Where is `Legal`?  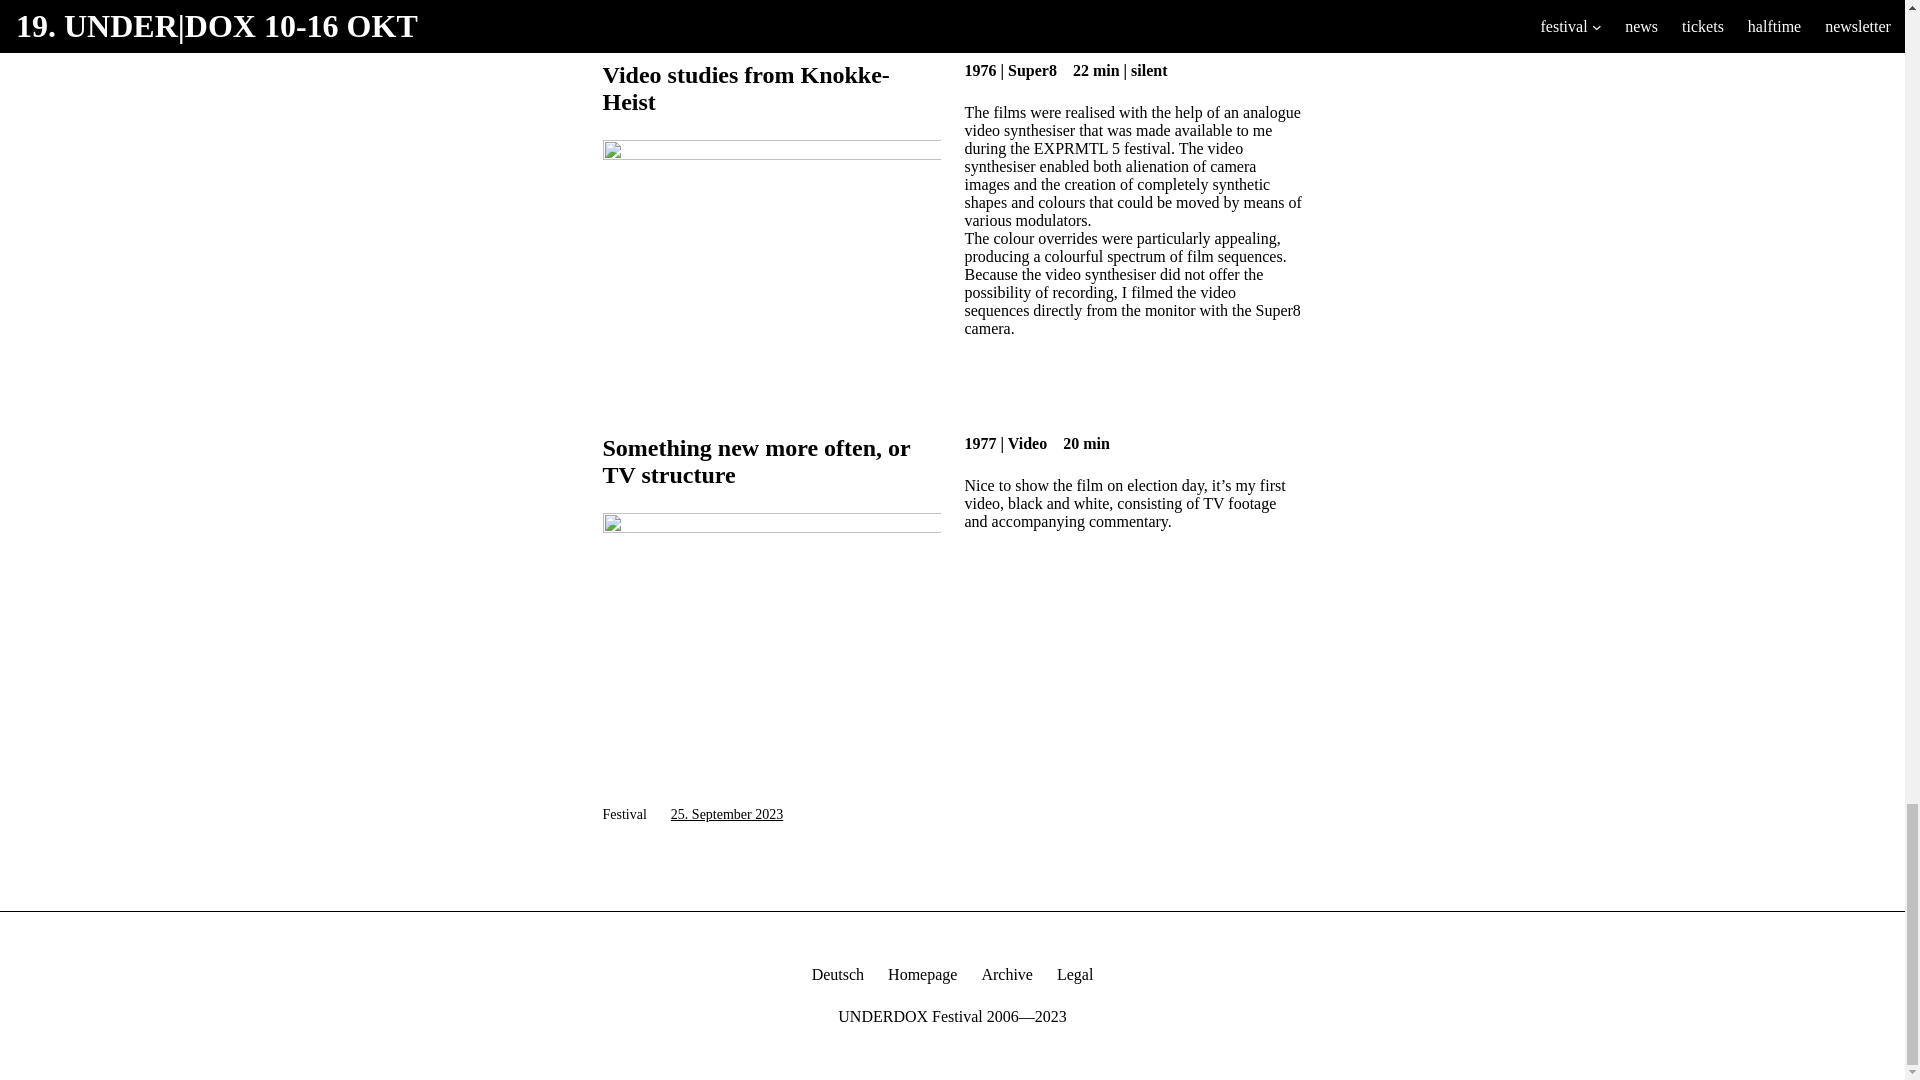 Legal is located at coordinates (1074, 974).